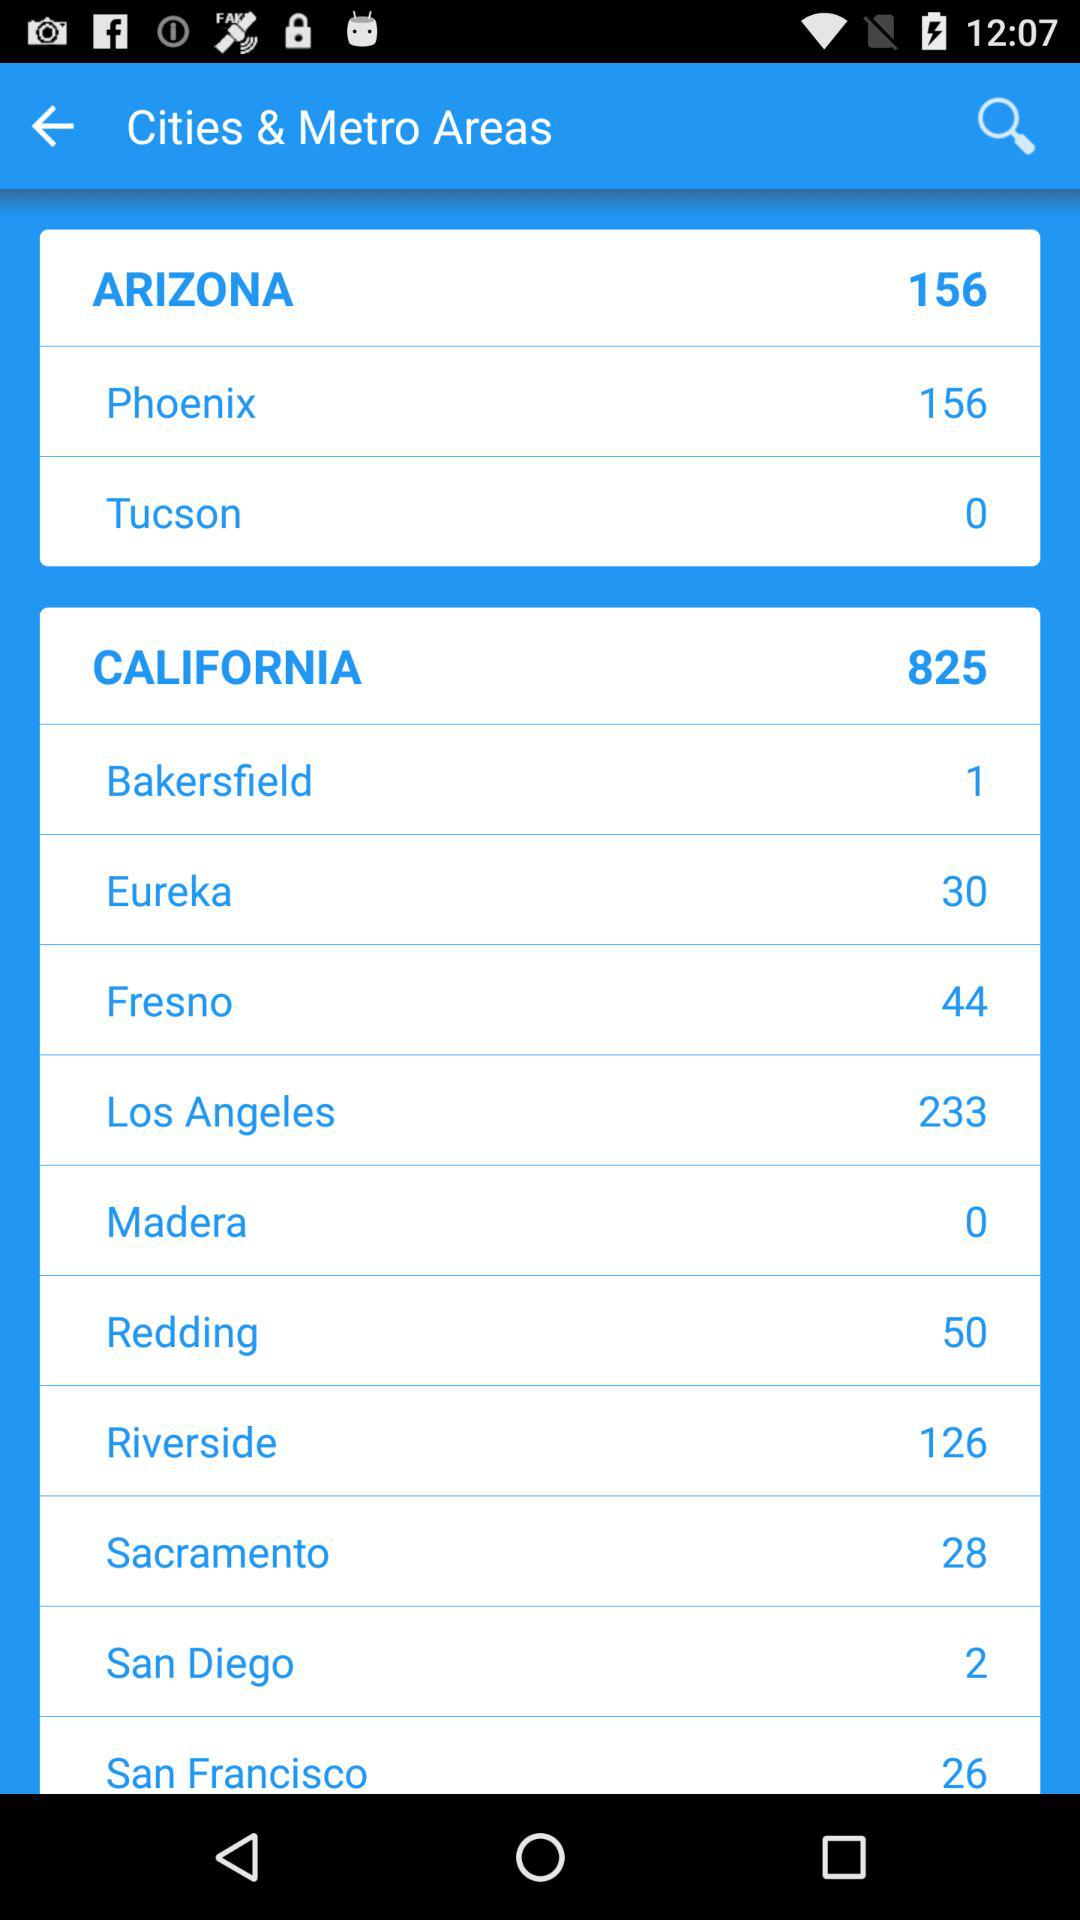  Describe the element at coordinates (856, 665) in the screenshot. I see `turn on the icon to the right of the california item` at that location.